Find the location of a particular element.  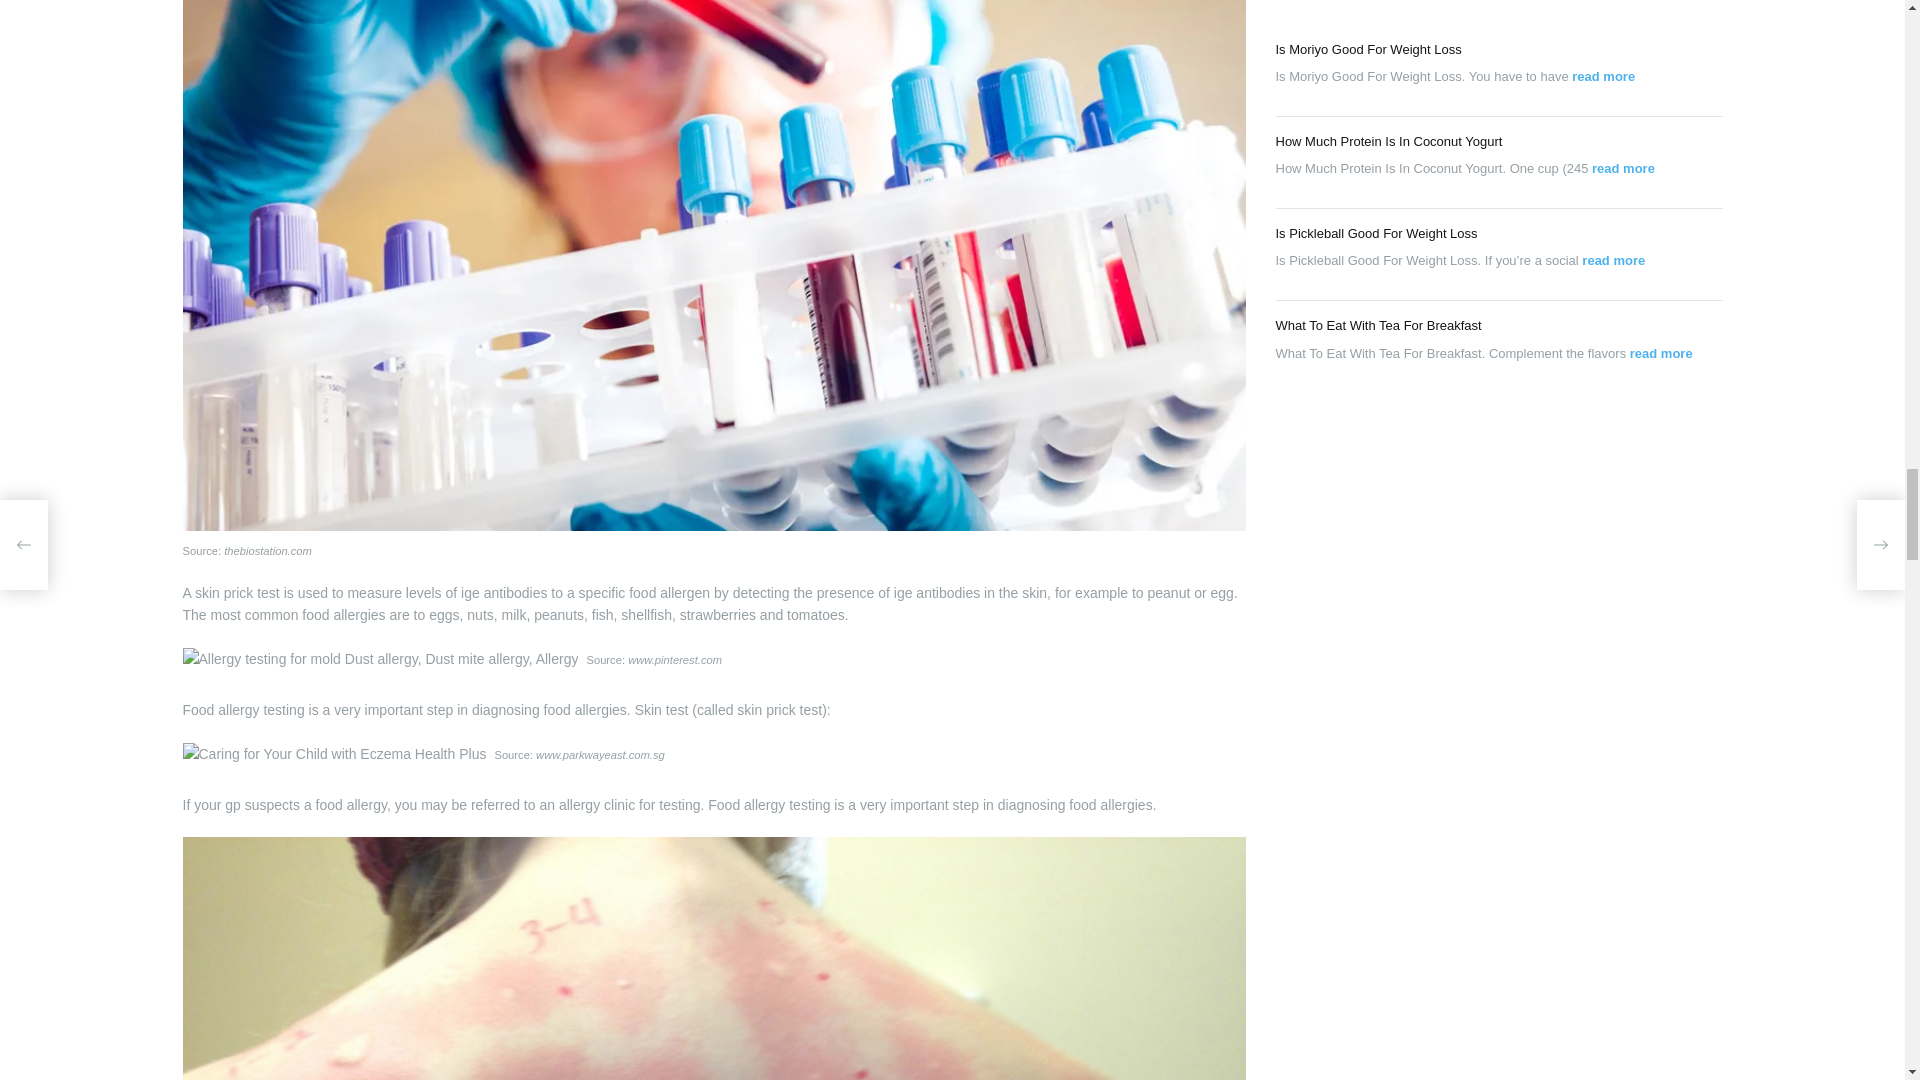

What Food Allergies Do They Test For 42 is located at coordinates (334, 754).